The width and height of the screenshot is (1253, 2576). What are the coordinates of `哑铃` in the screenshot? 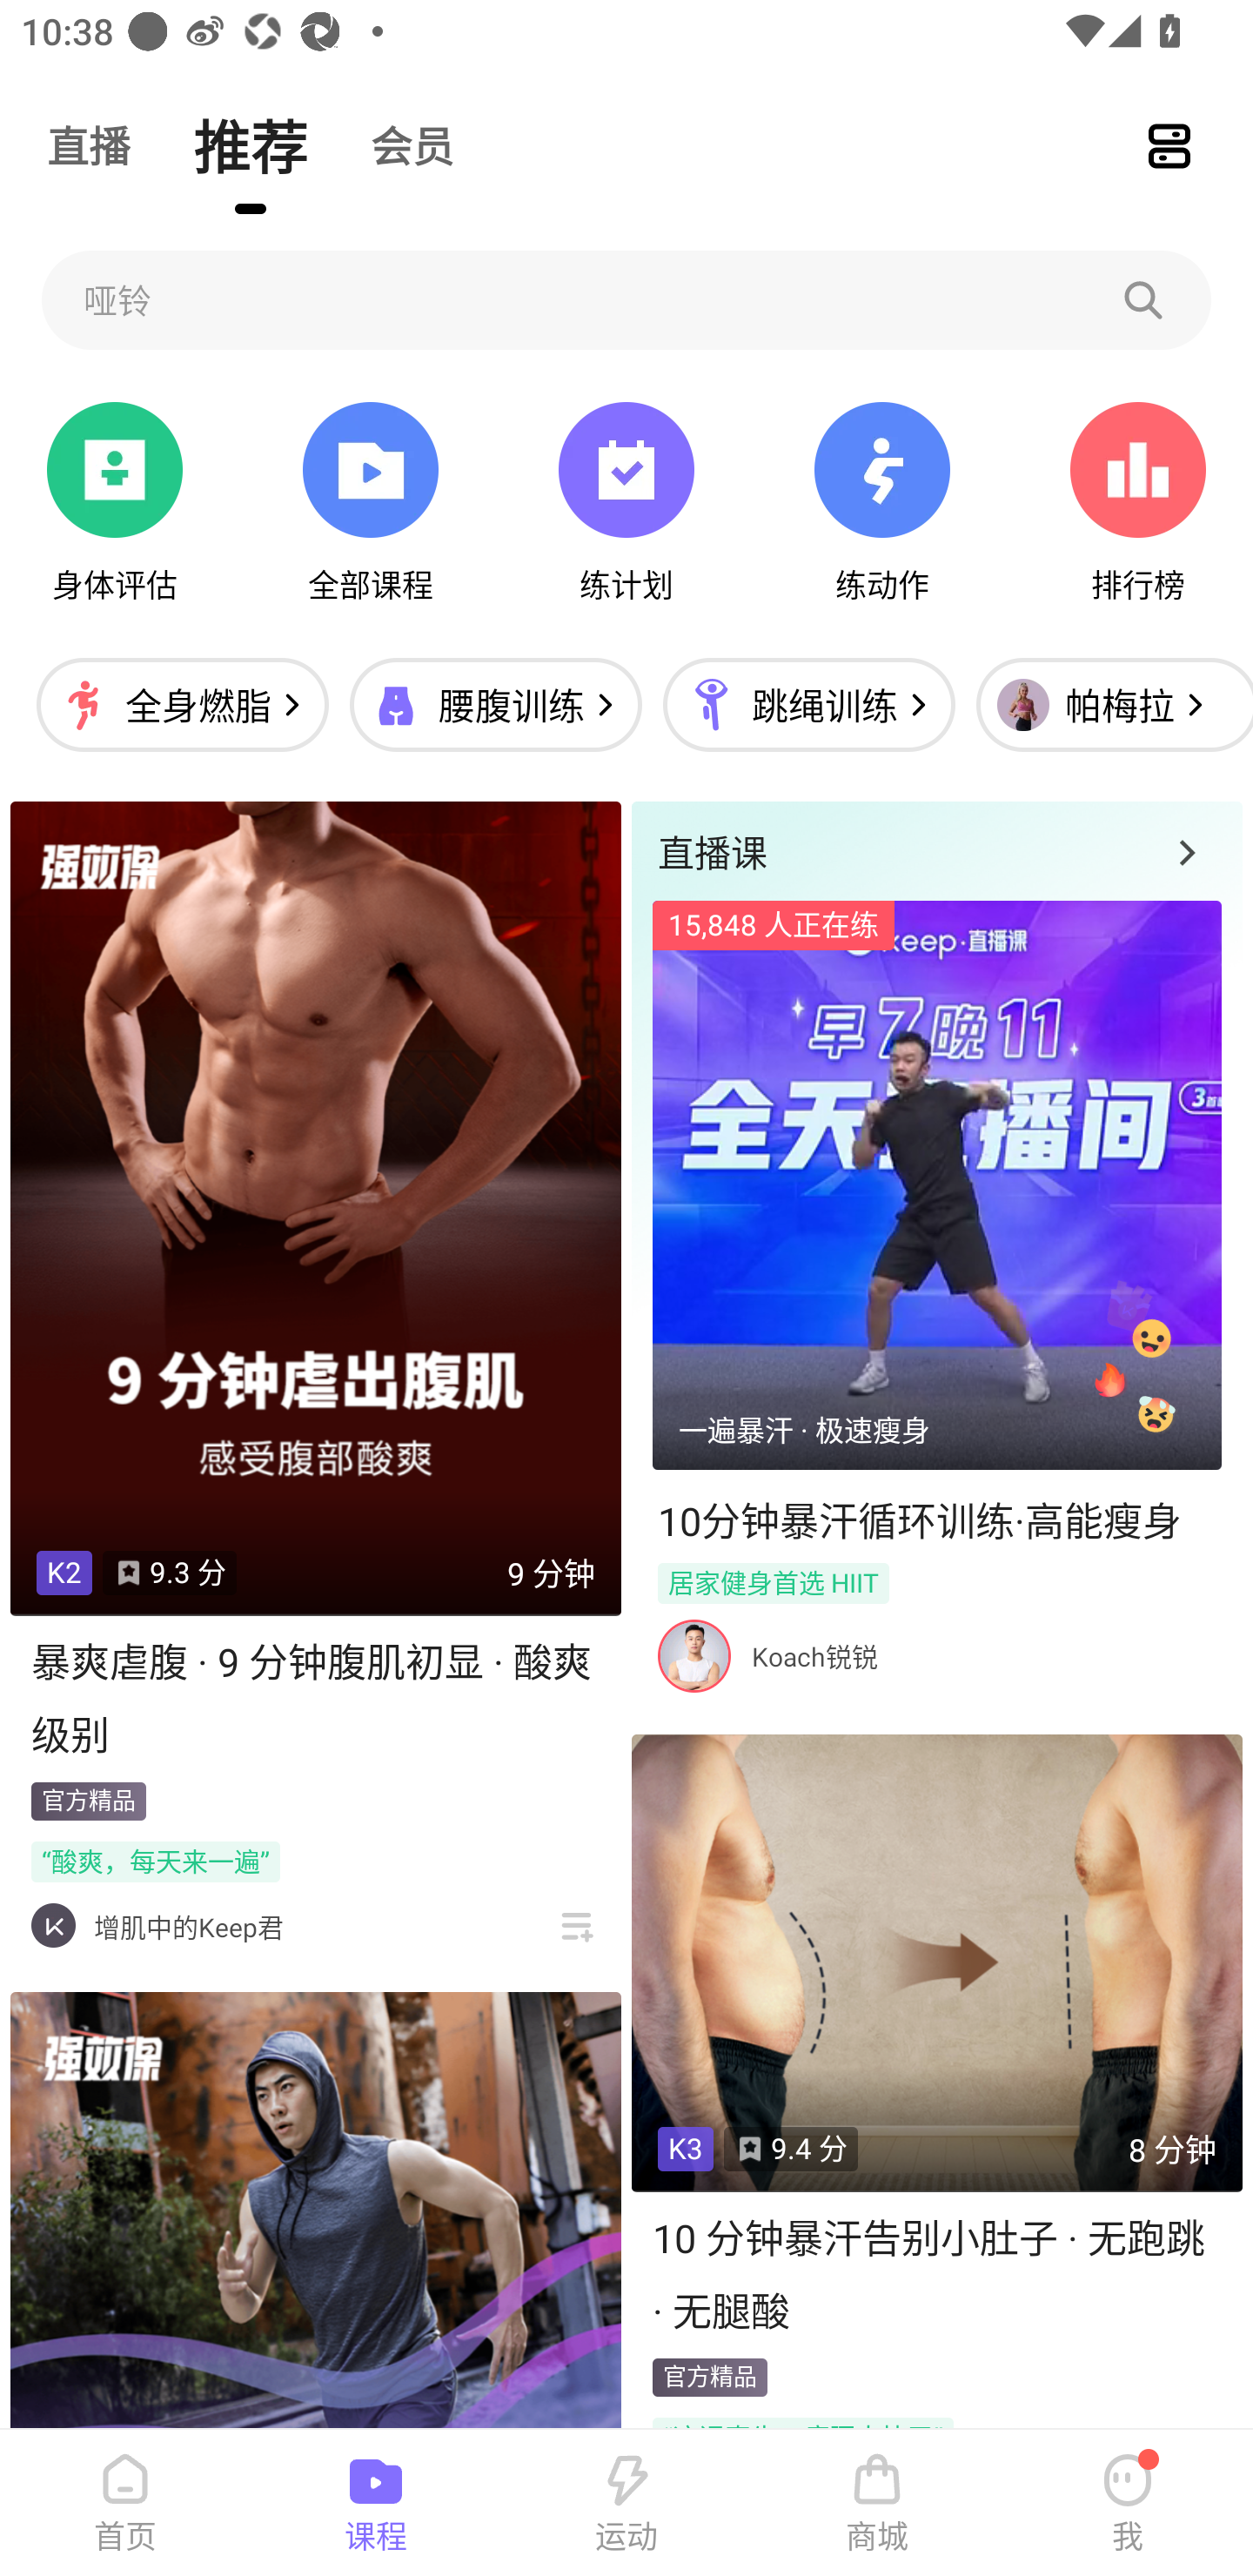 It's located at (626, 299).